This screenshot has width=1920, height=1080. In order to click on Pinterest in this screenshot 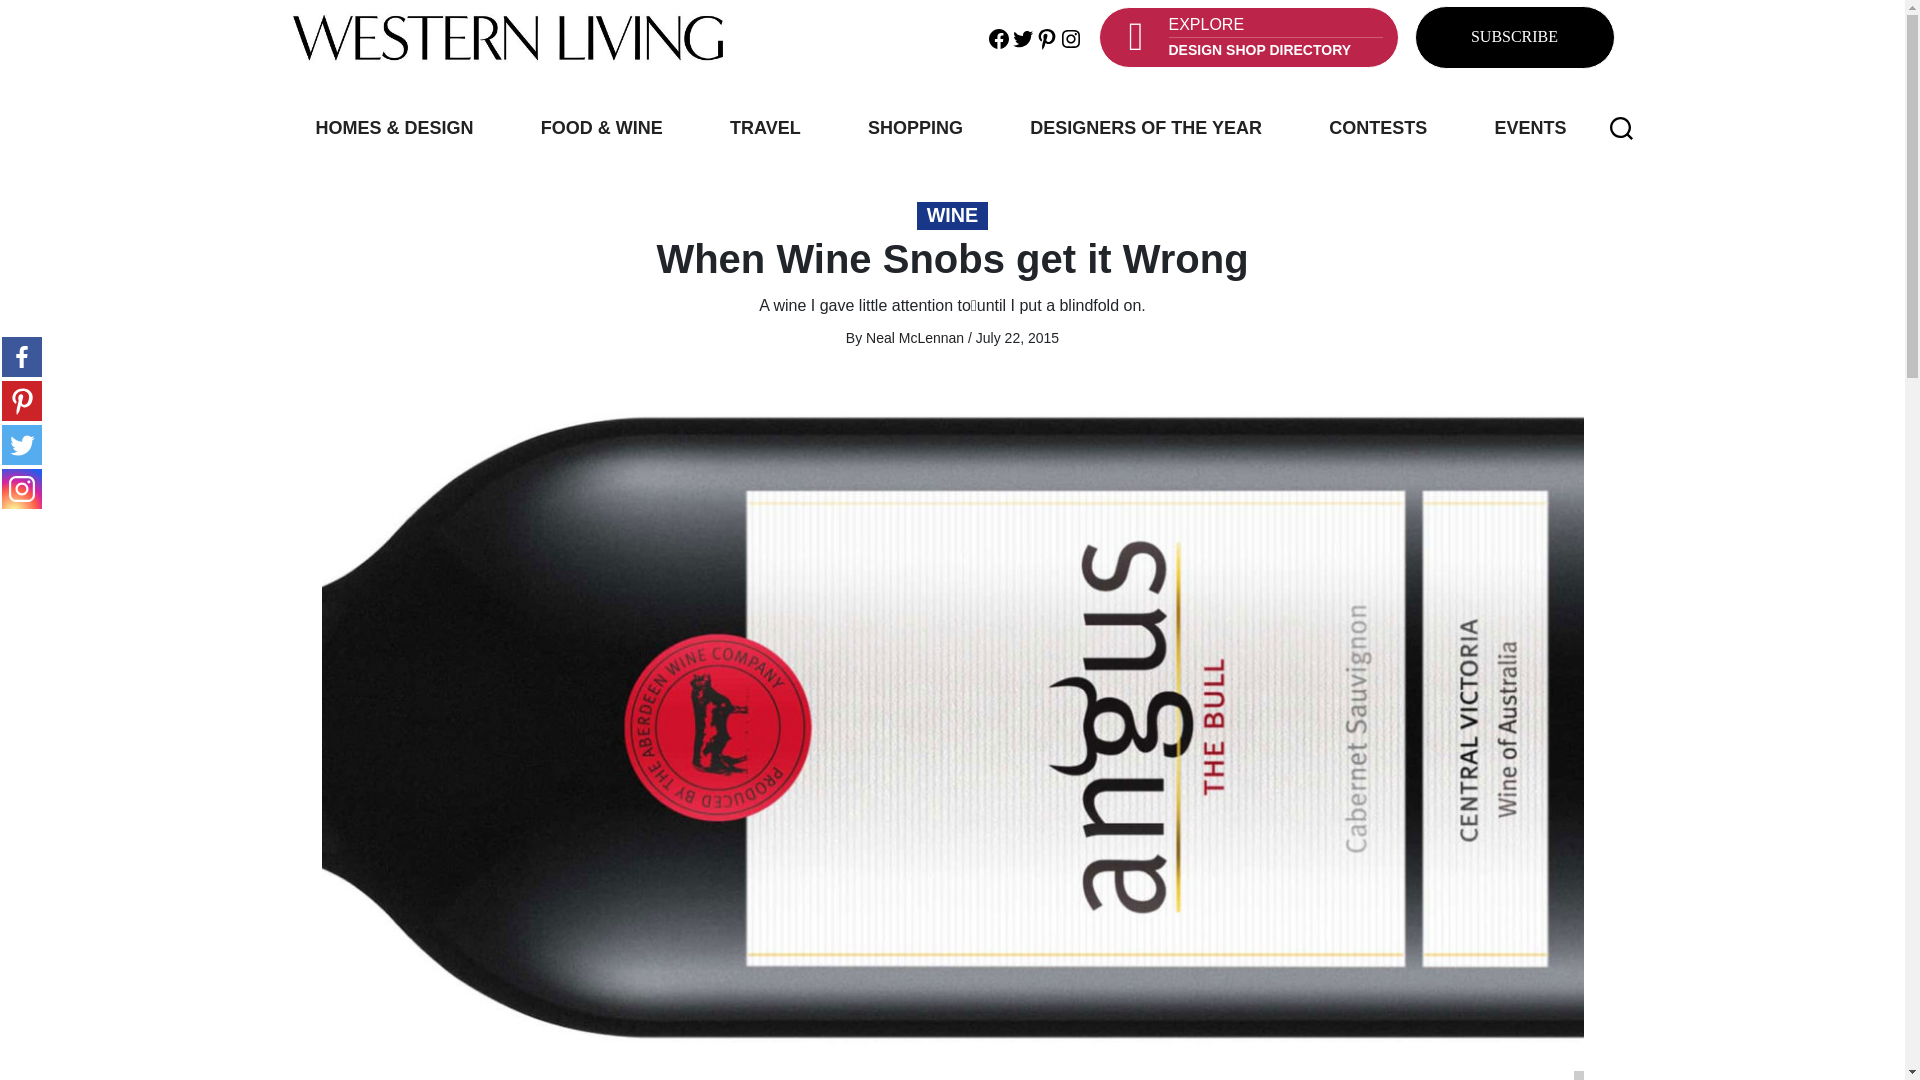, I will do `click(22, 401)`.